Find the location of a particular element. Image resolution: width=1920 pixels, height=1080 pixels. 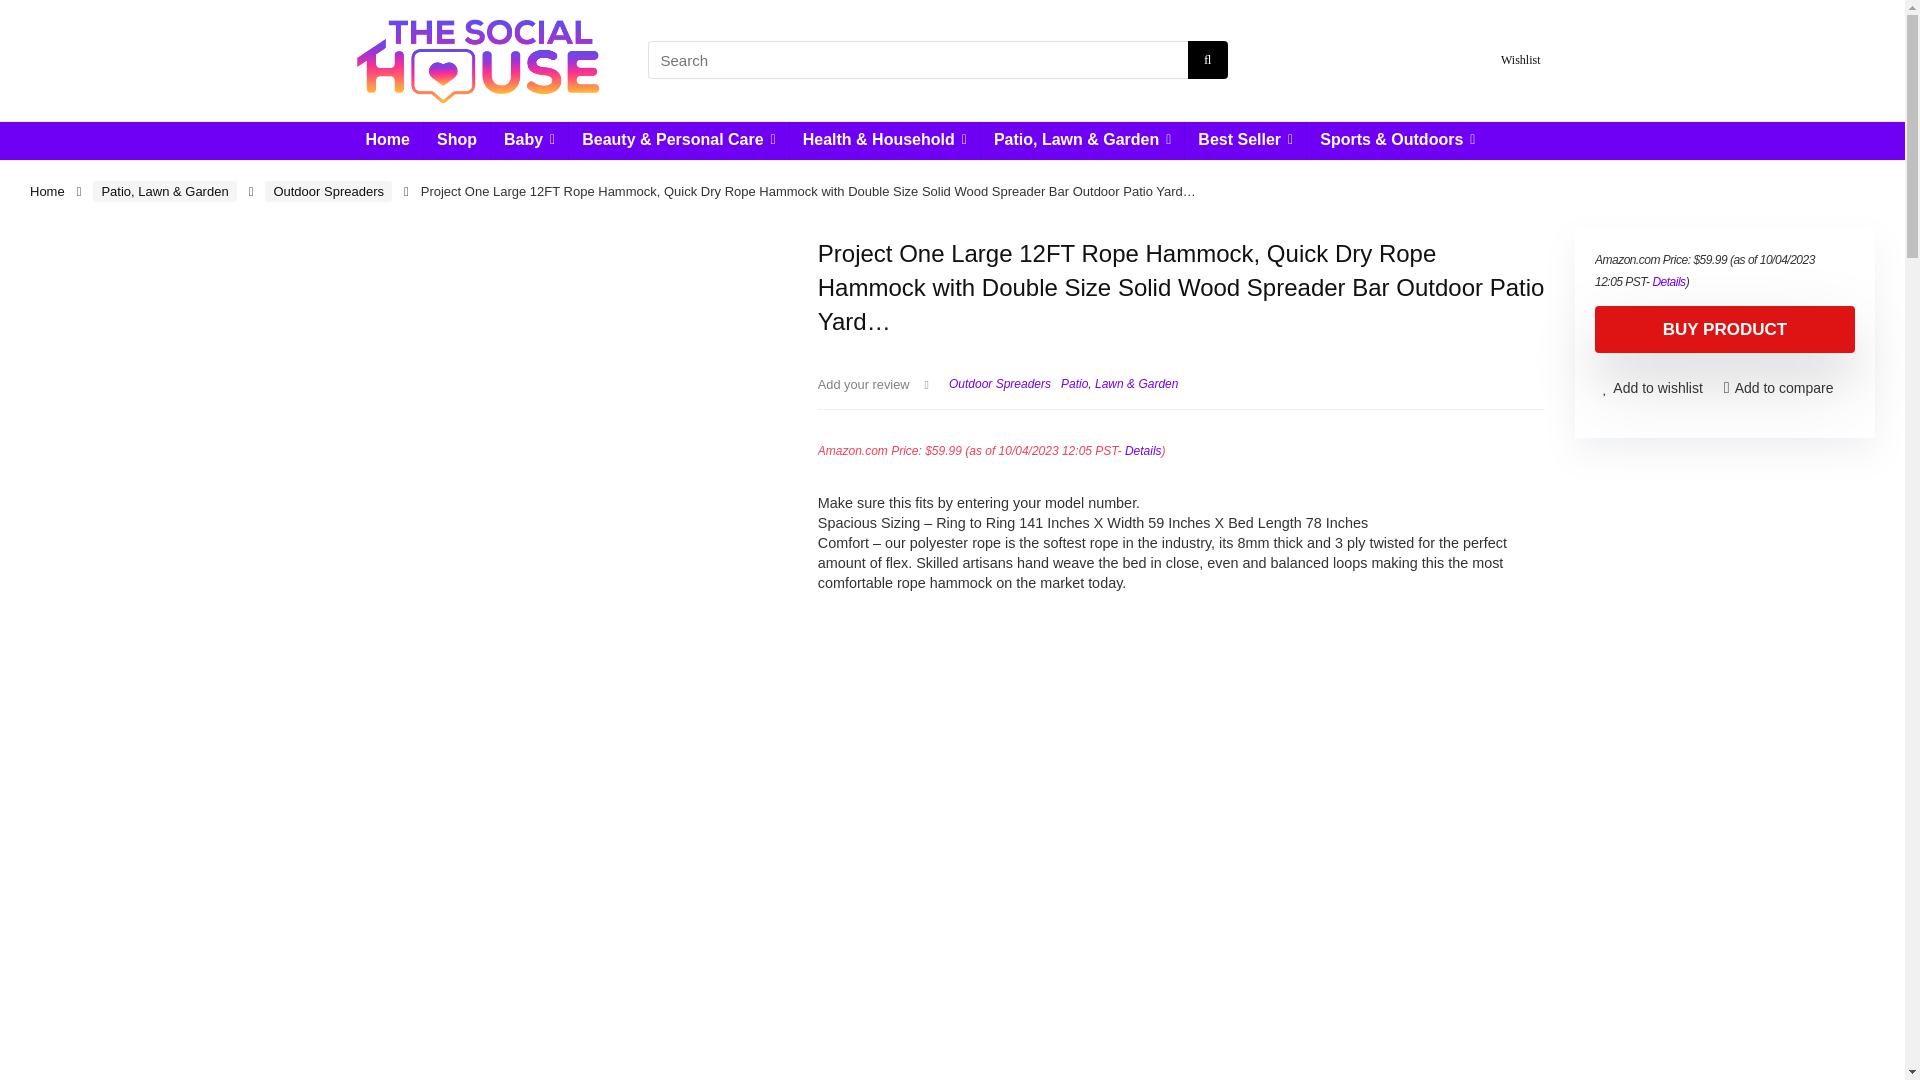

Shop is located at coordinates (456, 140).